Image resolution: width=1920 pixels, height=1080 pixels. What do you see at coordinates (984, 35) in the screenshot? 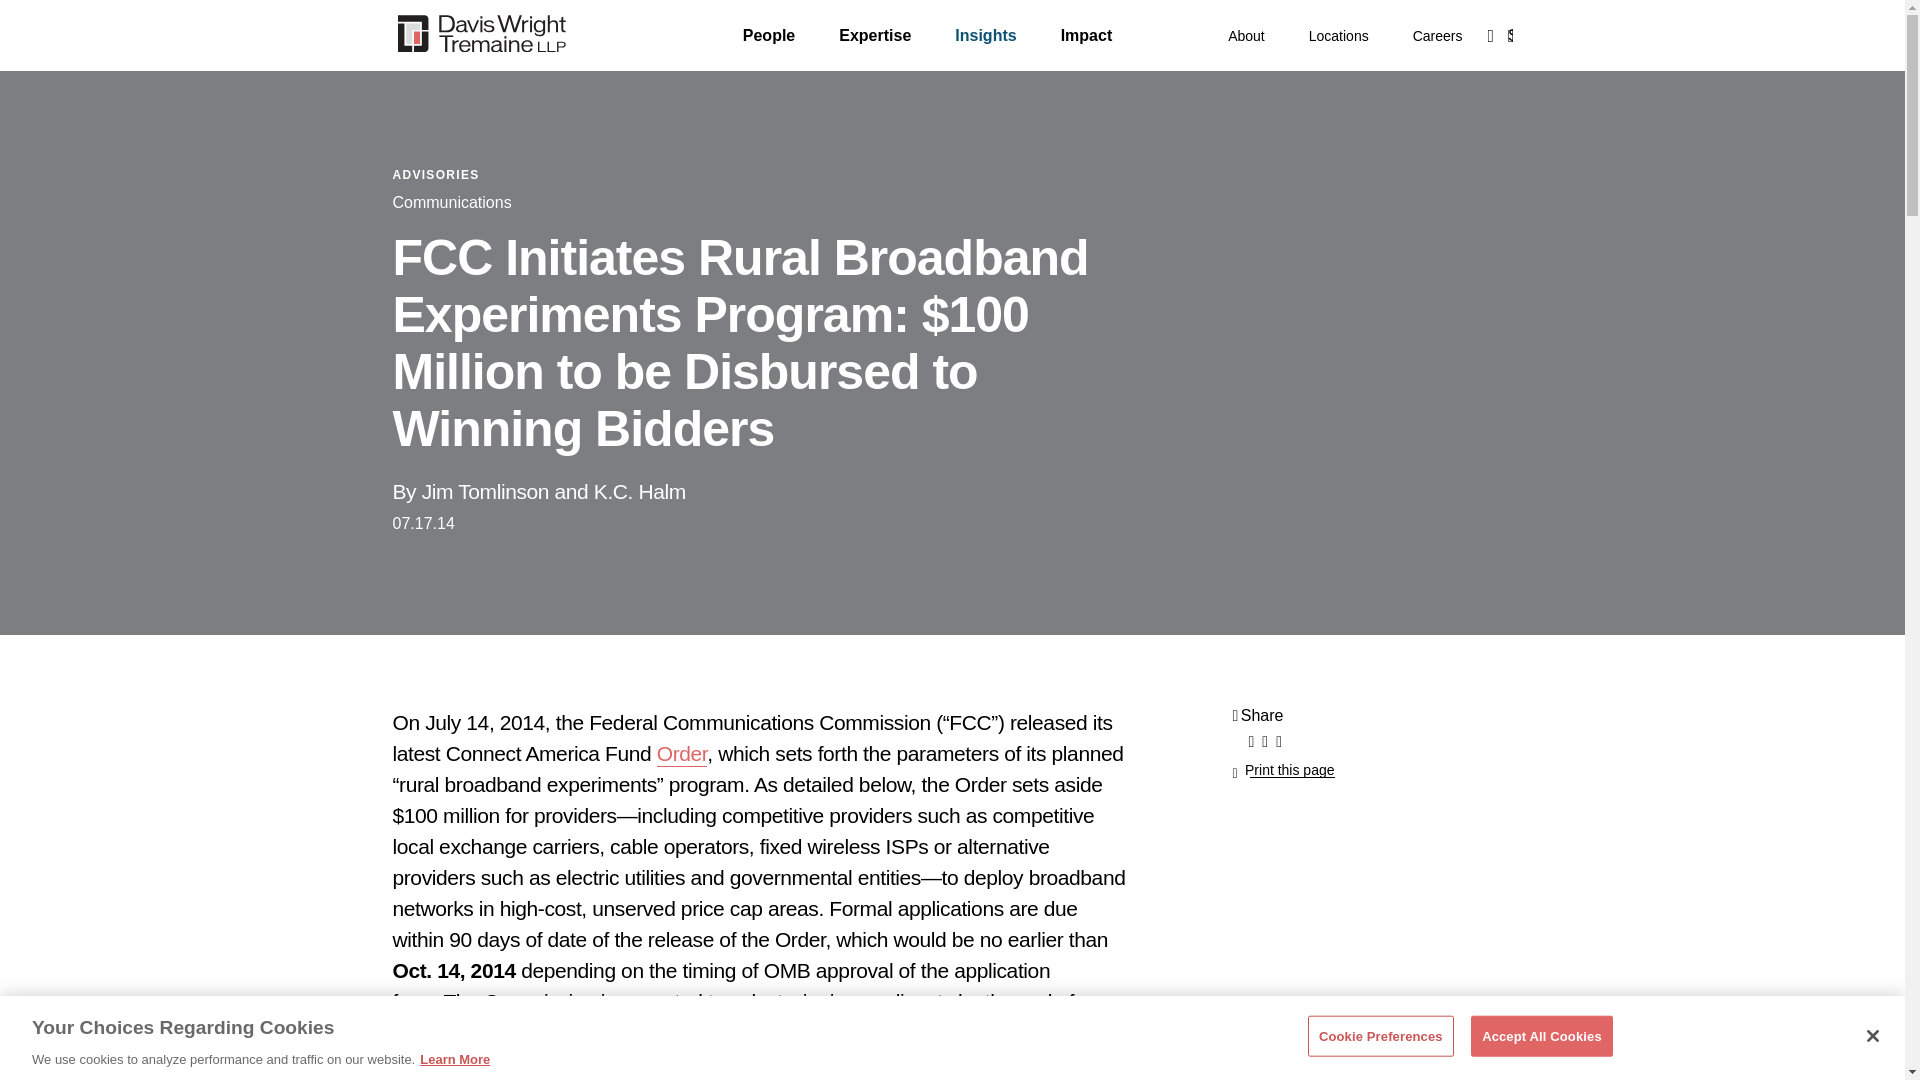
I see `Insights` at bounding box center [984, 35].